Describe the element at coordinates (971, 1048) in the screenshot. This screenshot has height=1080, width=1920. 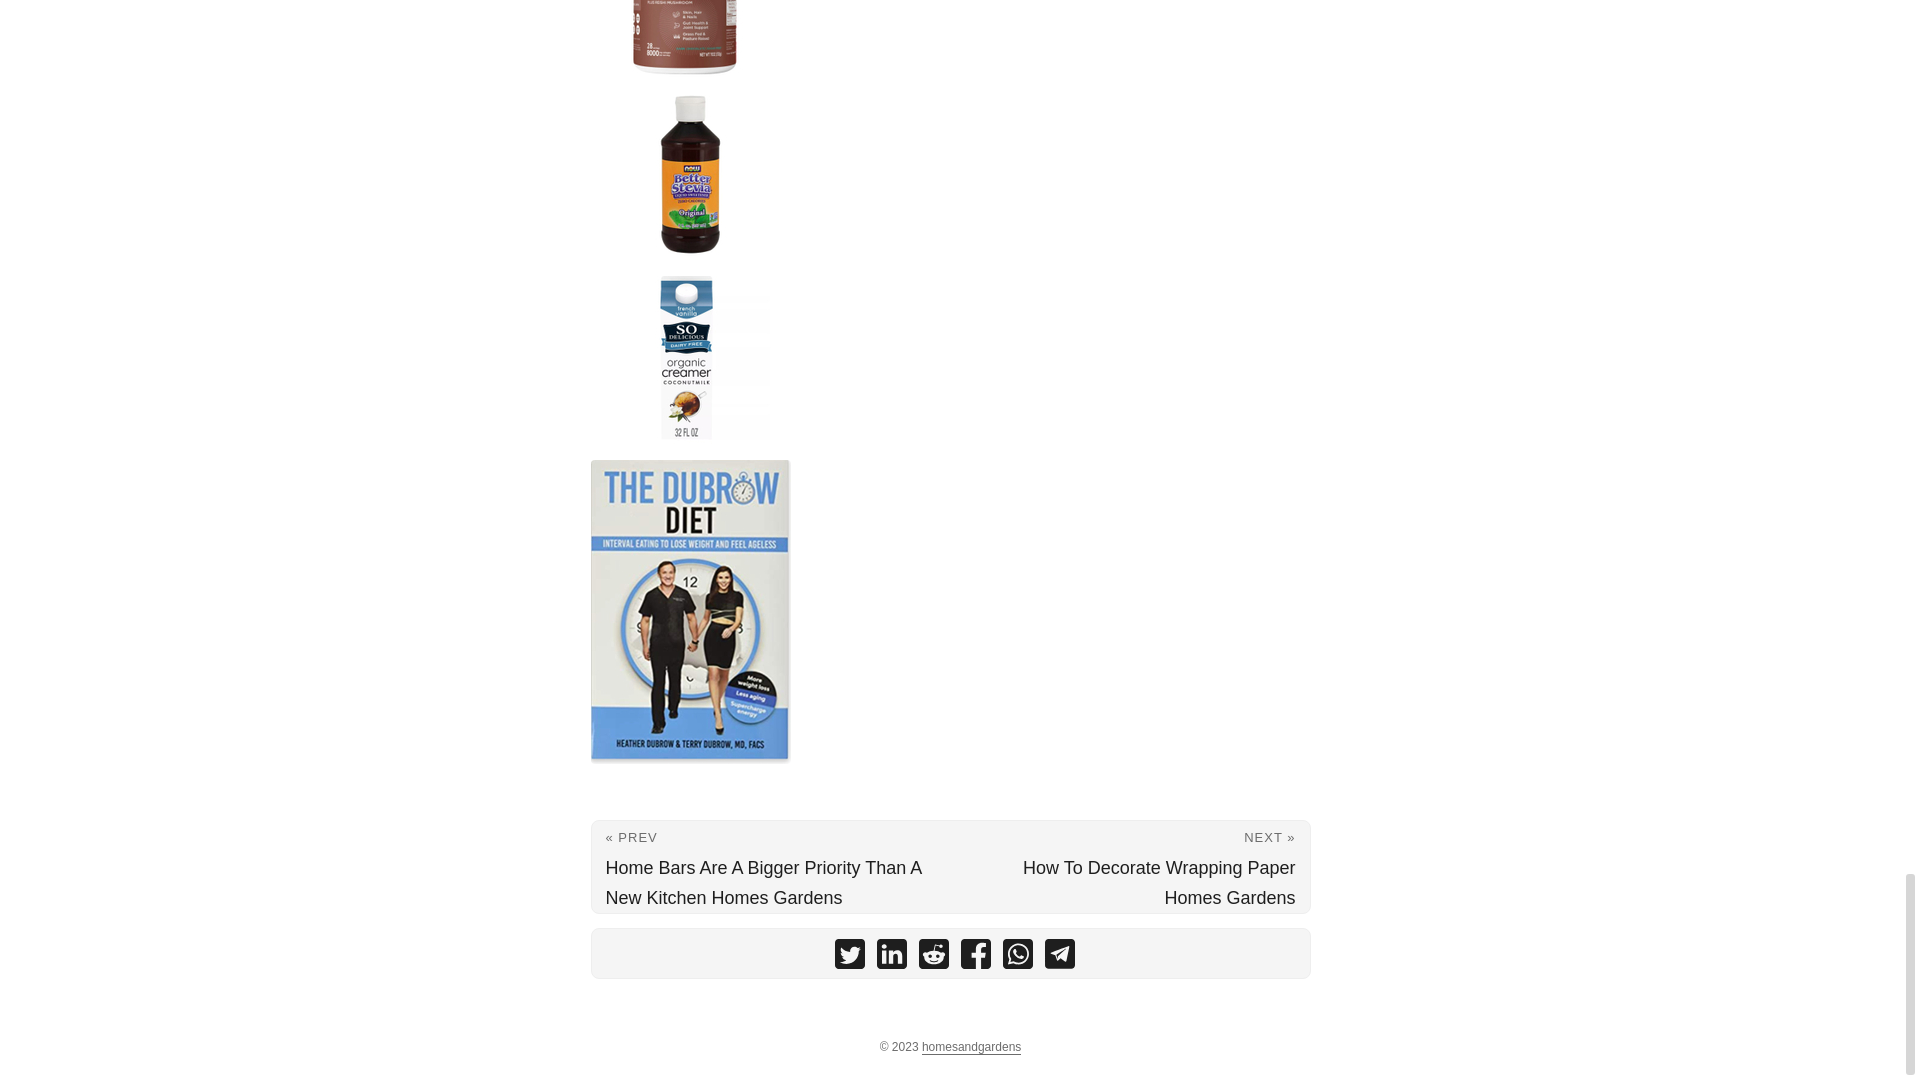
I see `homesandgardens` at that location.